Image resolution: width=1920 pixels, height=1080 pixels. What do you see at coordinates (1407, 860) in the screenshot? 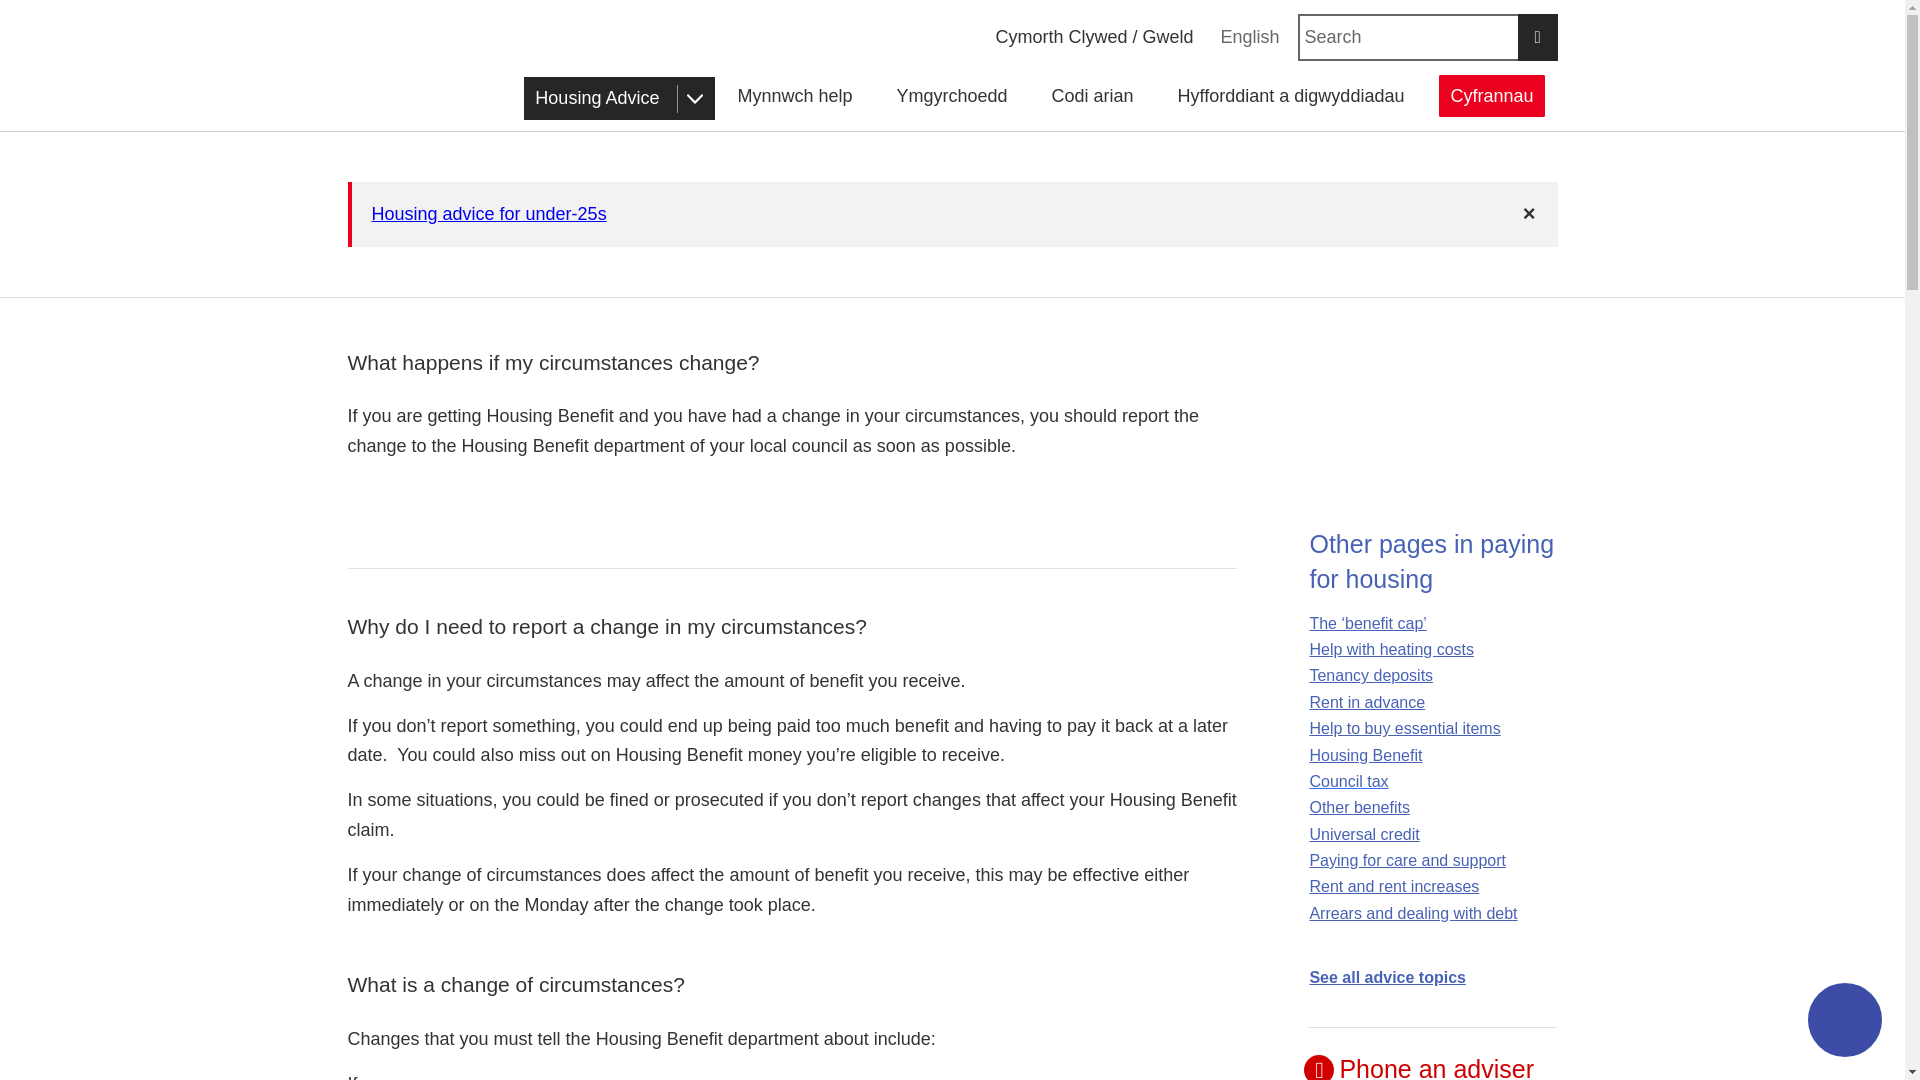
I see `Paying for care and support` at bounding box center [1407, 860].